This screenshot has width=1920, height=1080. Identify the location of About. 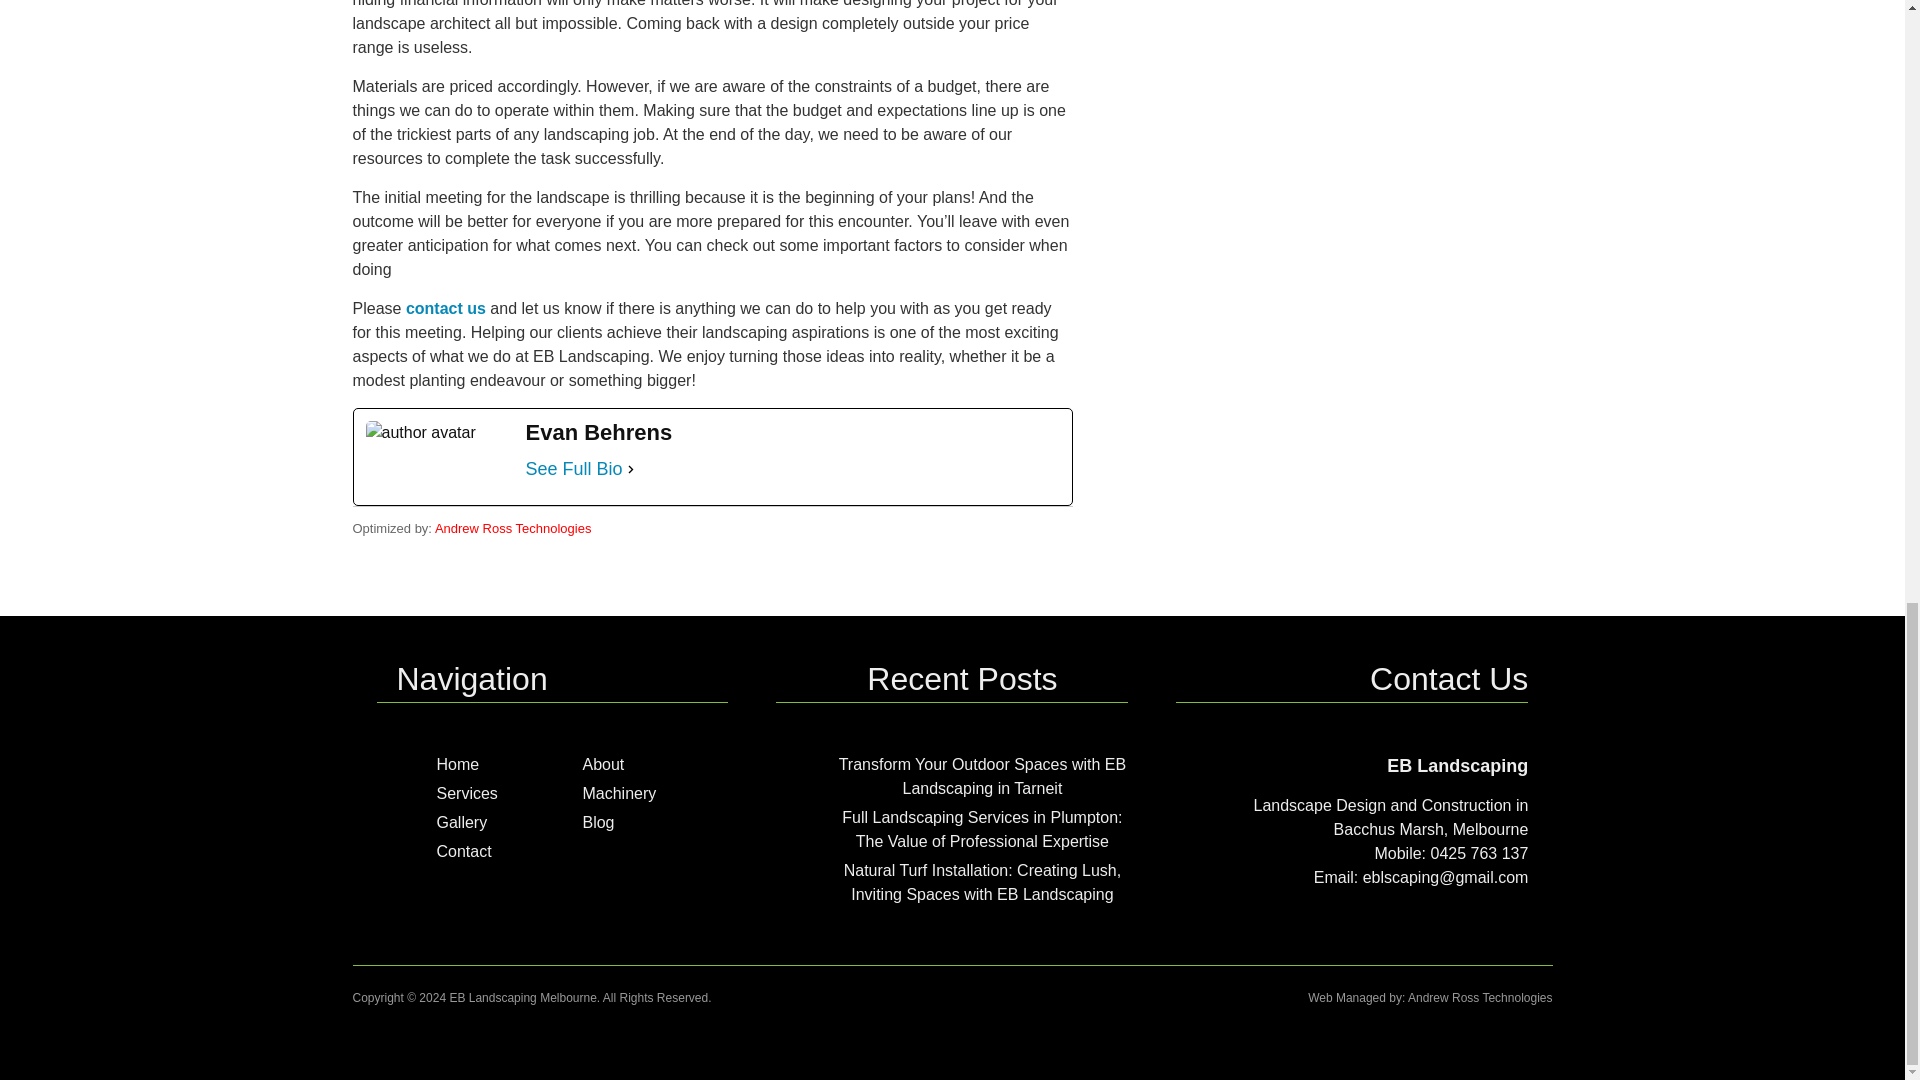
(602, 764).